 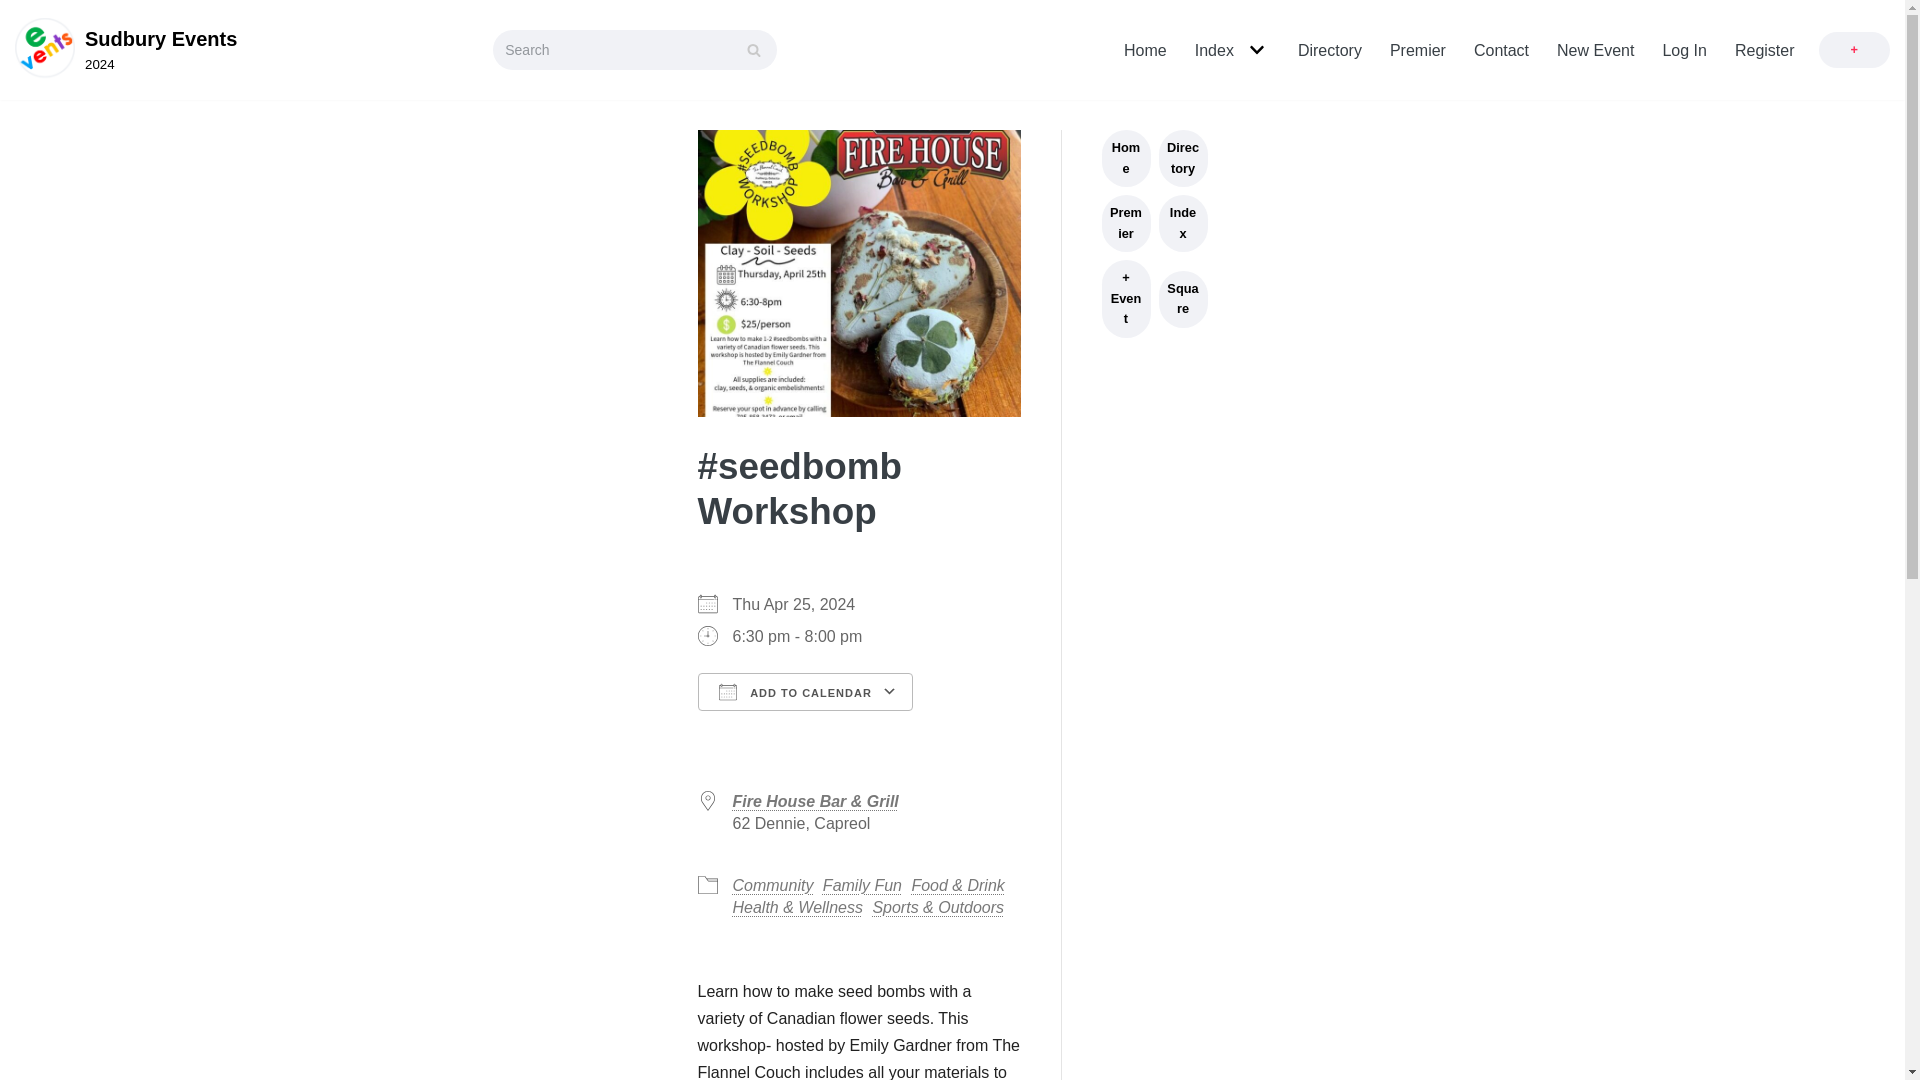 I want to click on Home, so click(x=1145, y=50).